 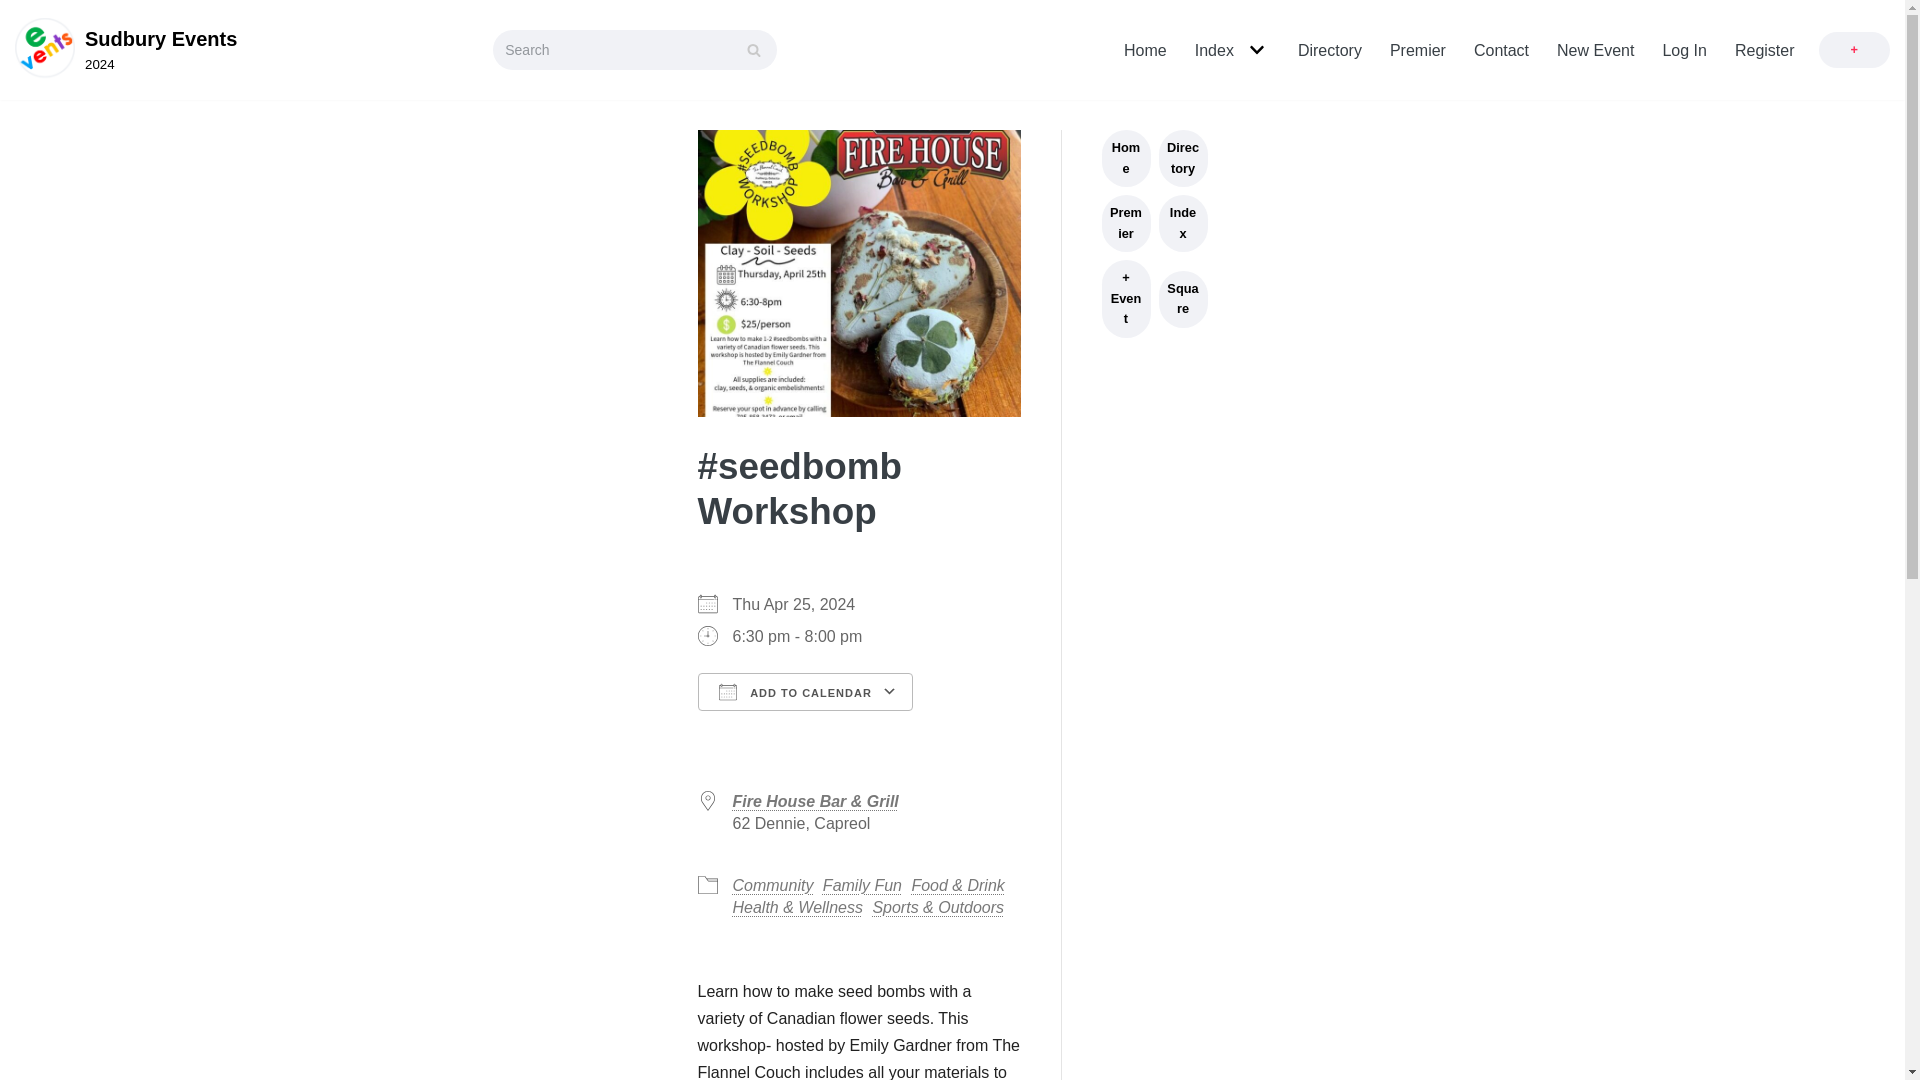 I want to click on Home, so click(x=1145, y=50).